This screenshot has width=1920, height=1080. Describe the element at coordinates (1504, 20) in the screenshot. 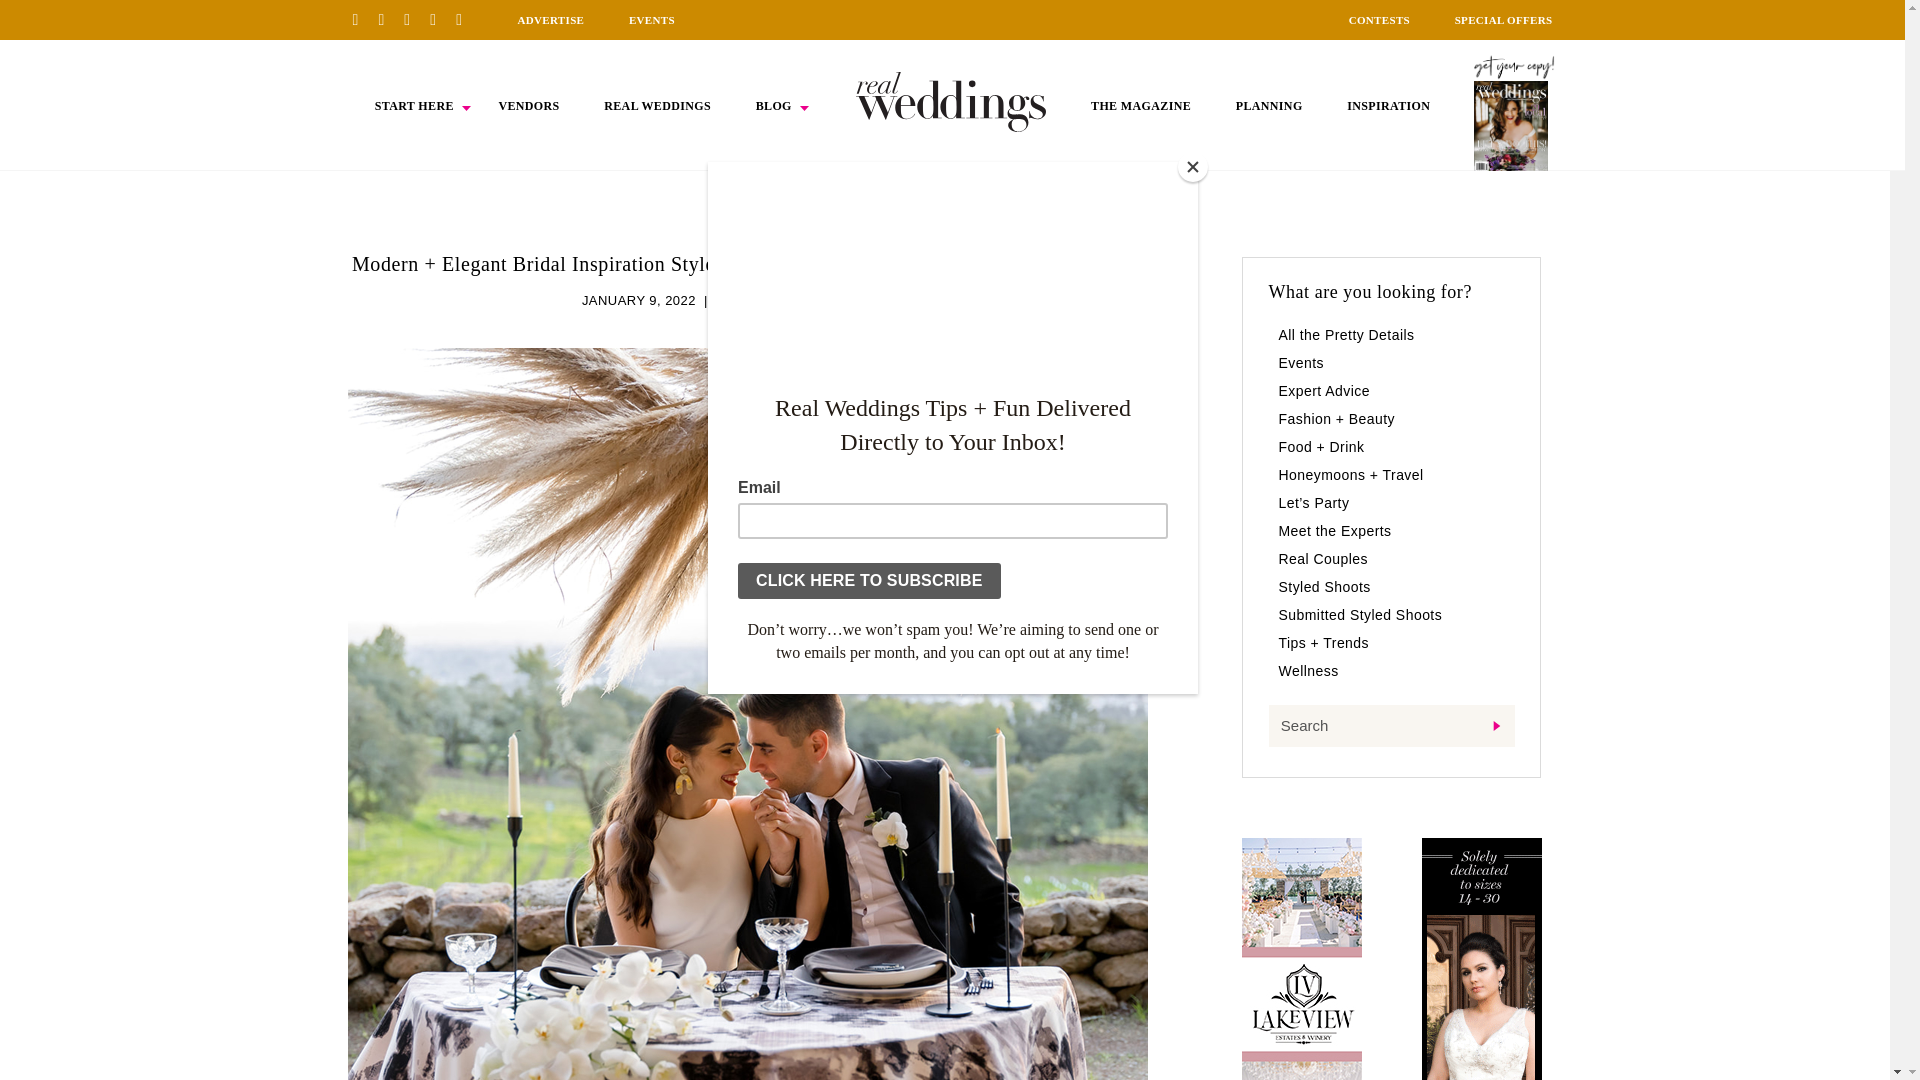

I see `SPECIAL OFFERS` at that location.